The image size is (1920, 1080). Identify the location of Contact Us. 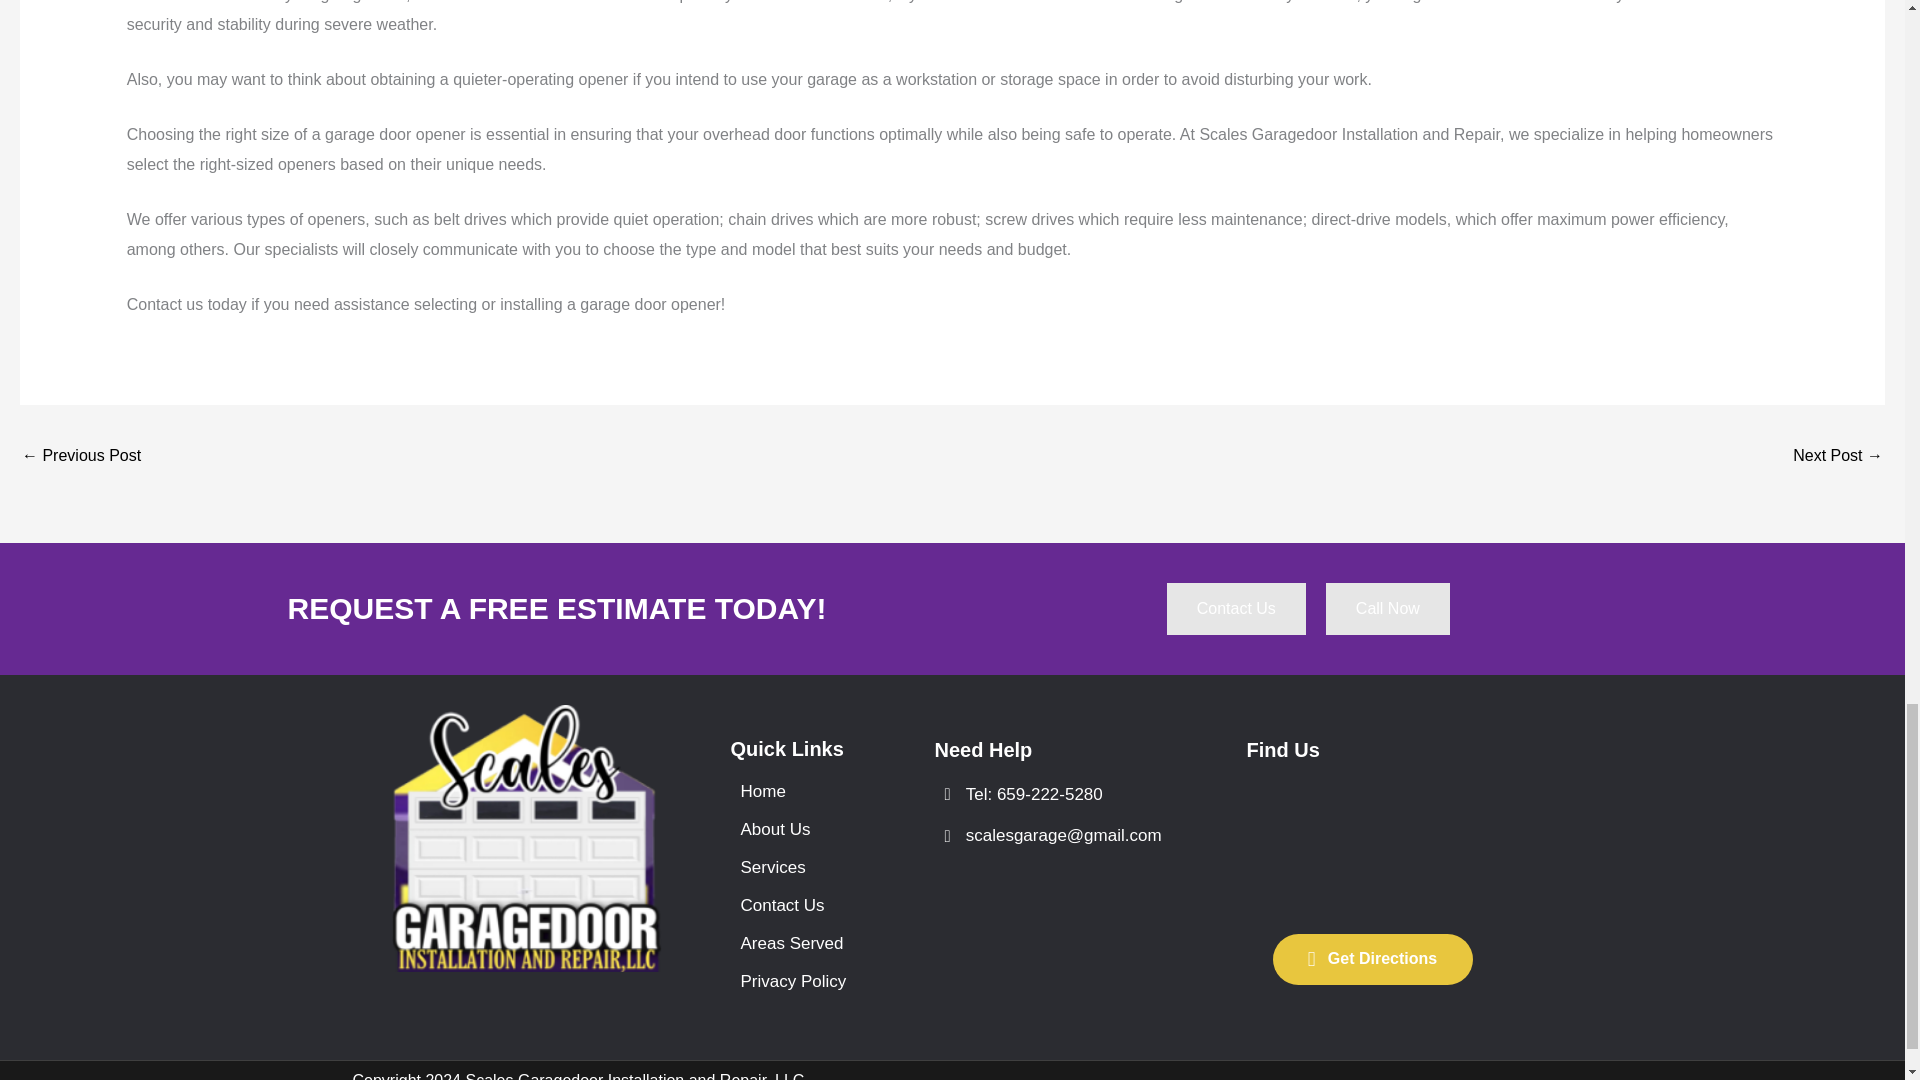
(1236, 609).